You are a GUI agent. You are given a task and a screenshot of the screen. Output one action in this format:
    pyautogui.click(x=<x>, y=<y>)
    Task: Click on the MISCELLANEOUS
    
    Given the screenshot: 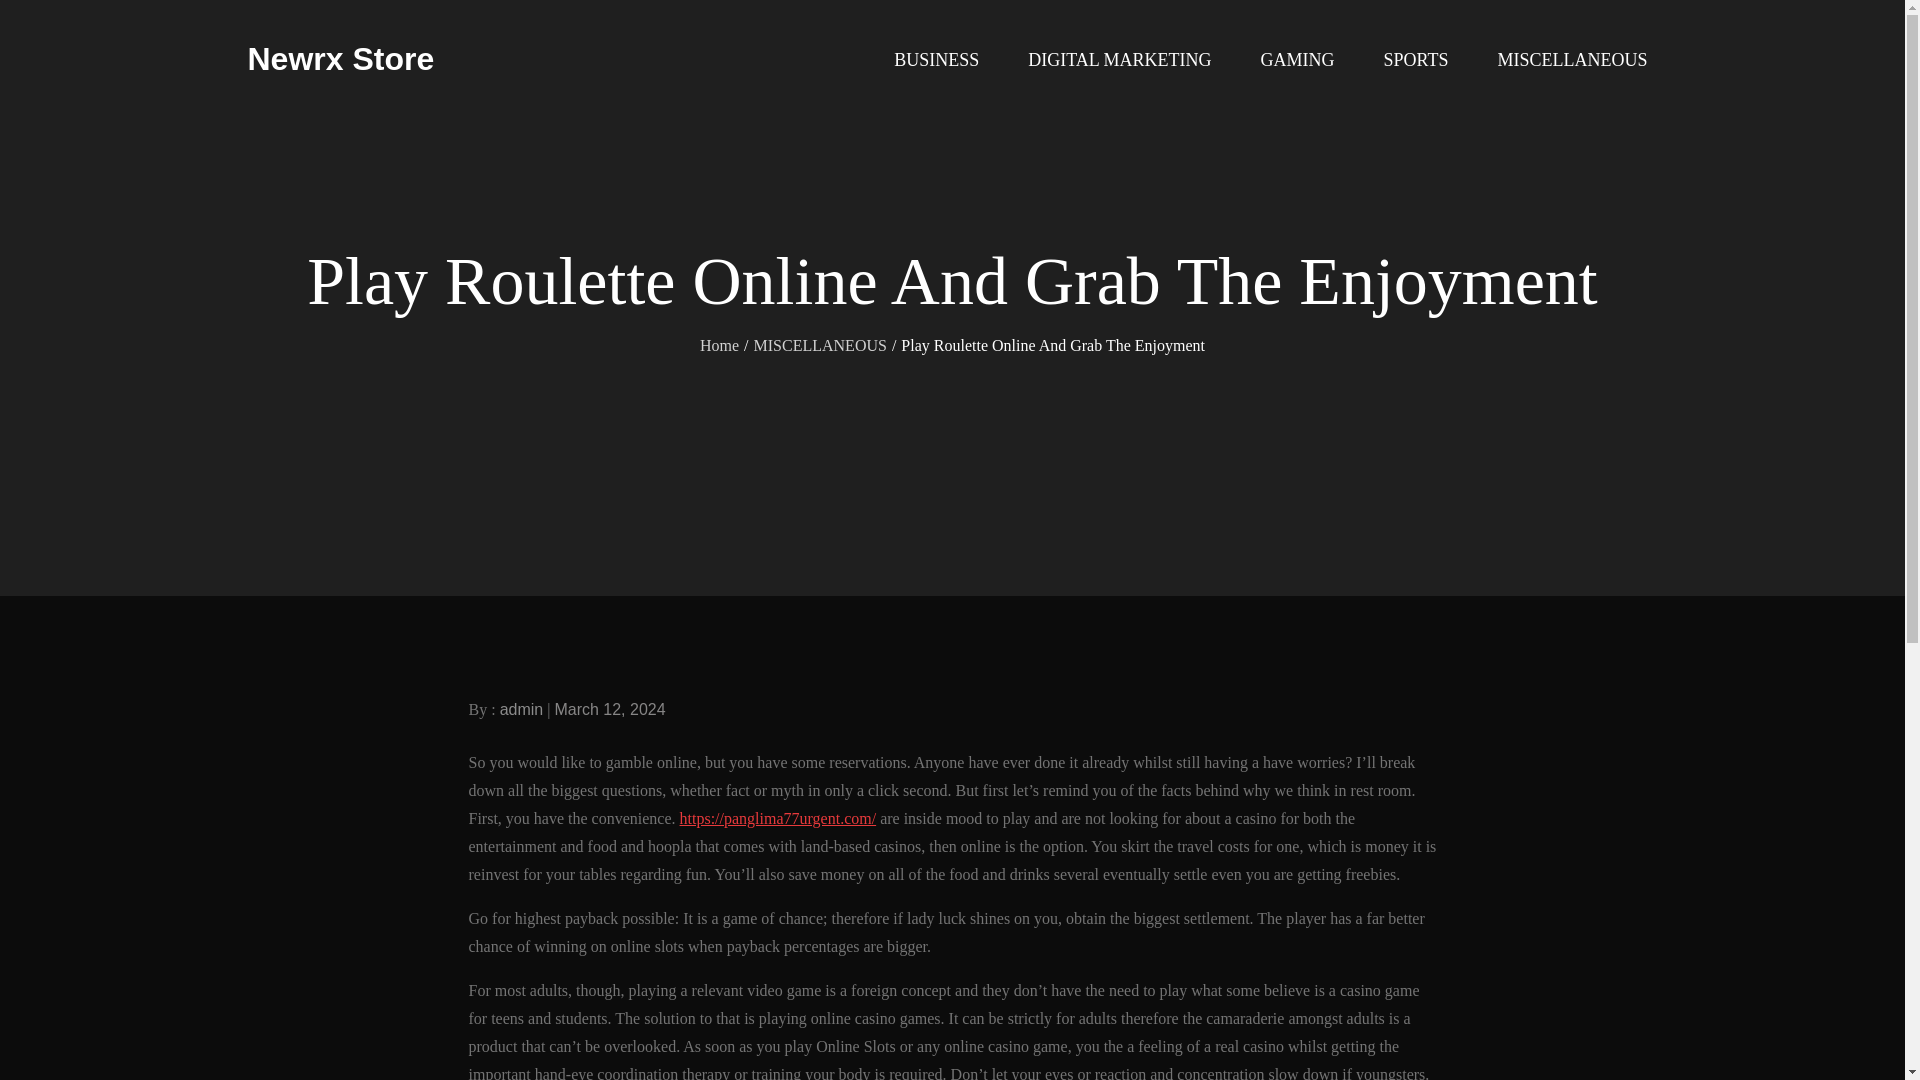 What is the action you would take?
    pyautogui.click(x=1571, y=60)
    